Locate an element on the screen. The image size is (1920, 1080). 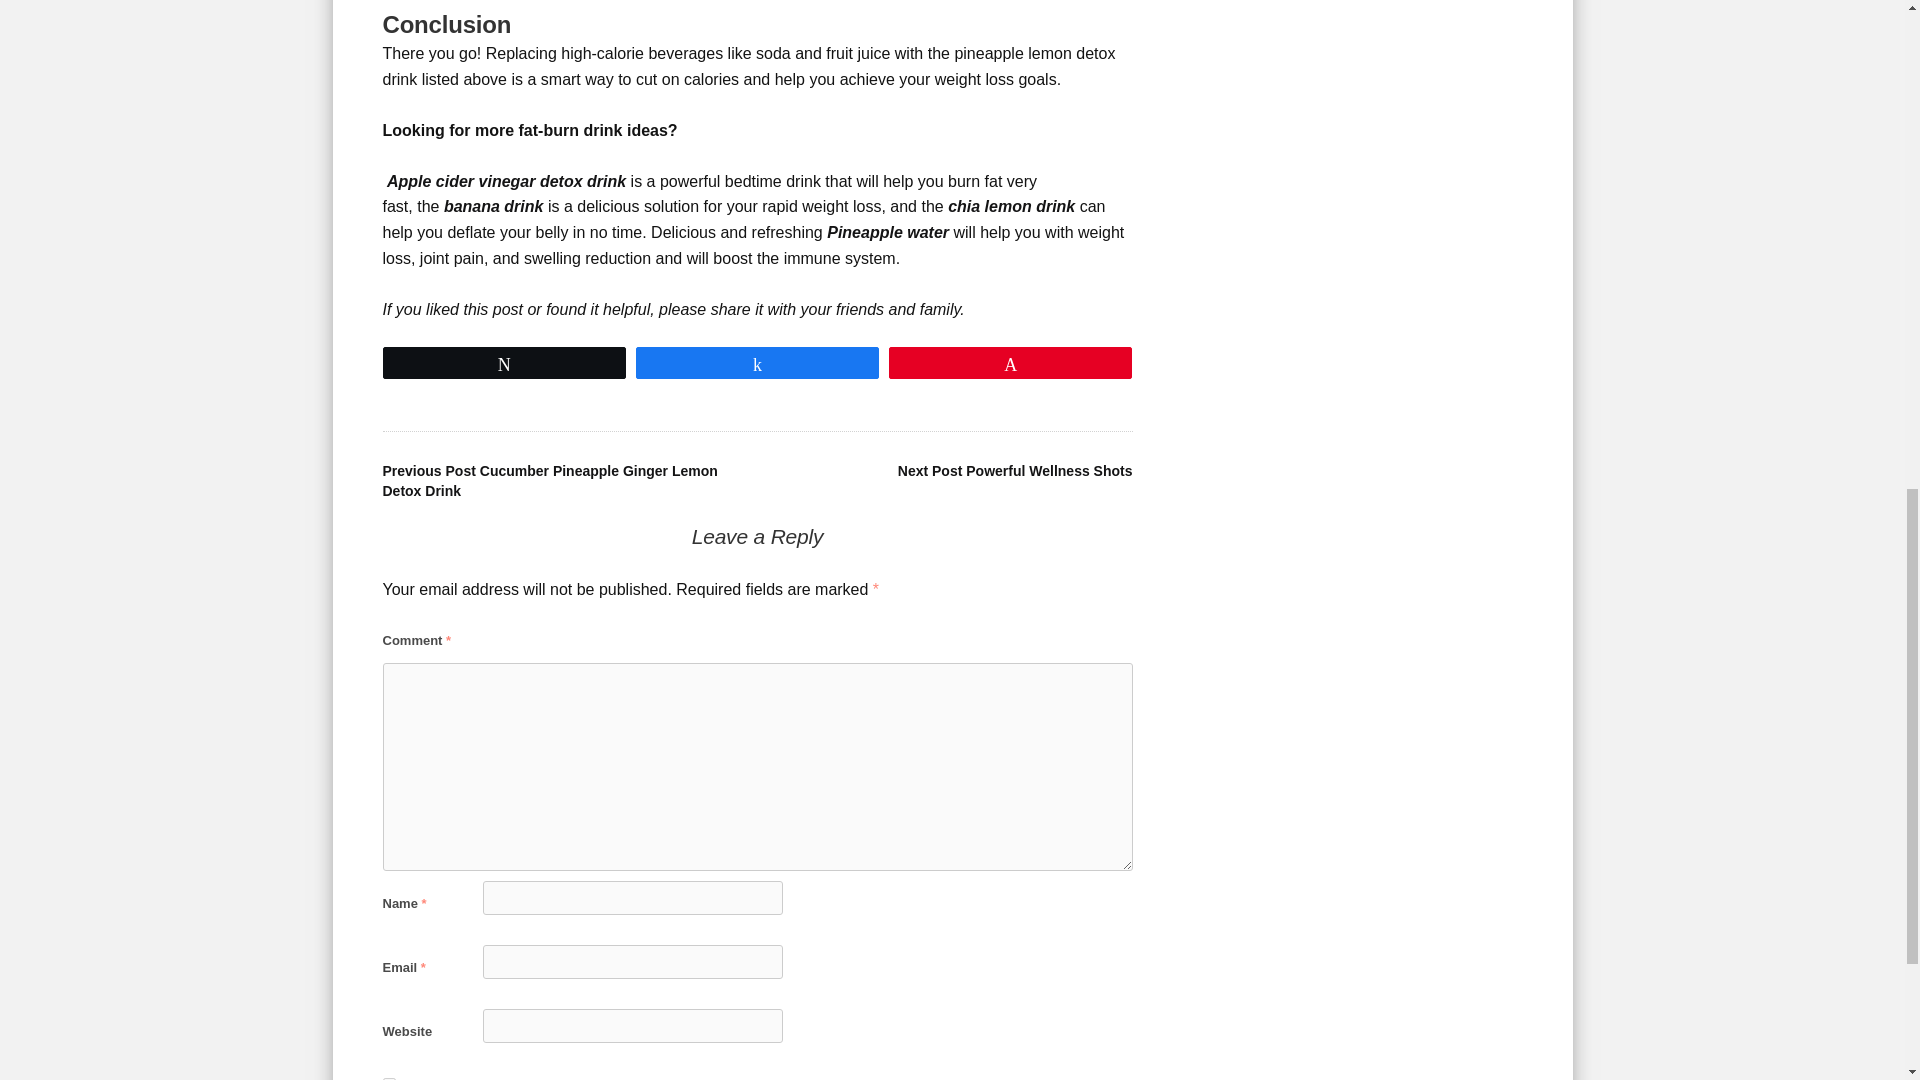
Next Post Powerful Wellness Shots is located at coordinates (1015, 471).